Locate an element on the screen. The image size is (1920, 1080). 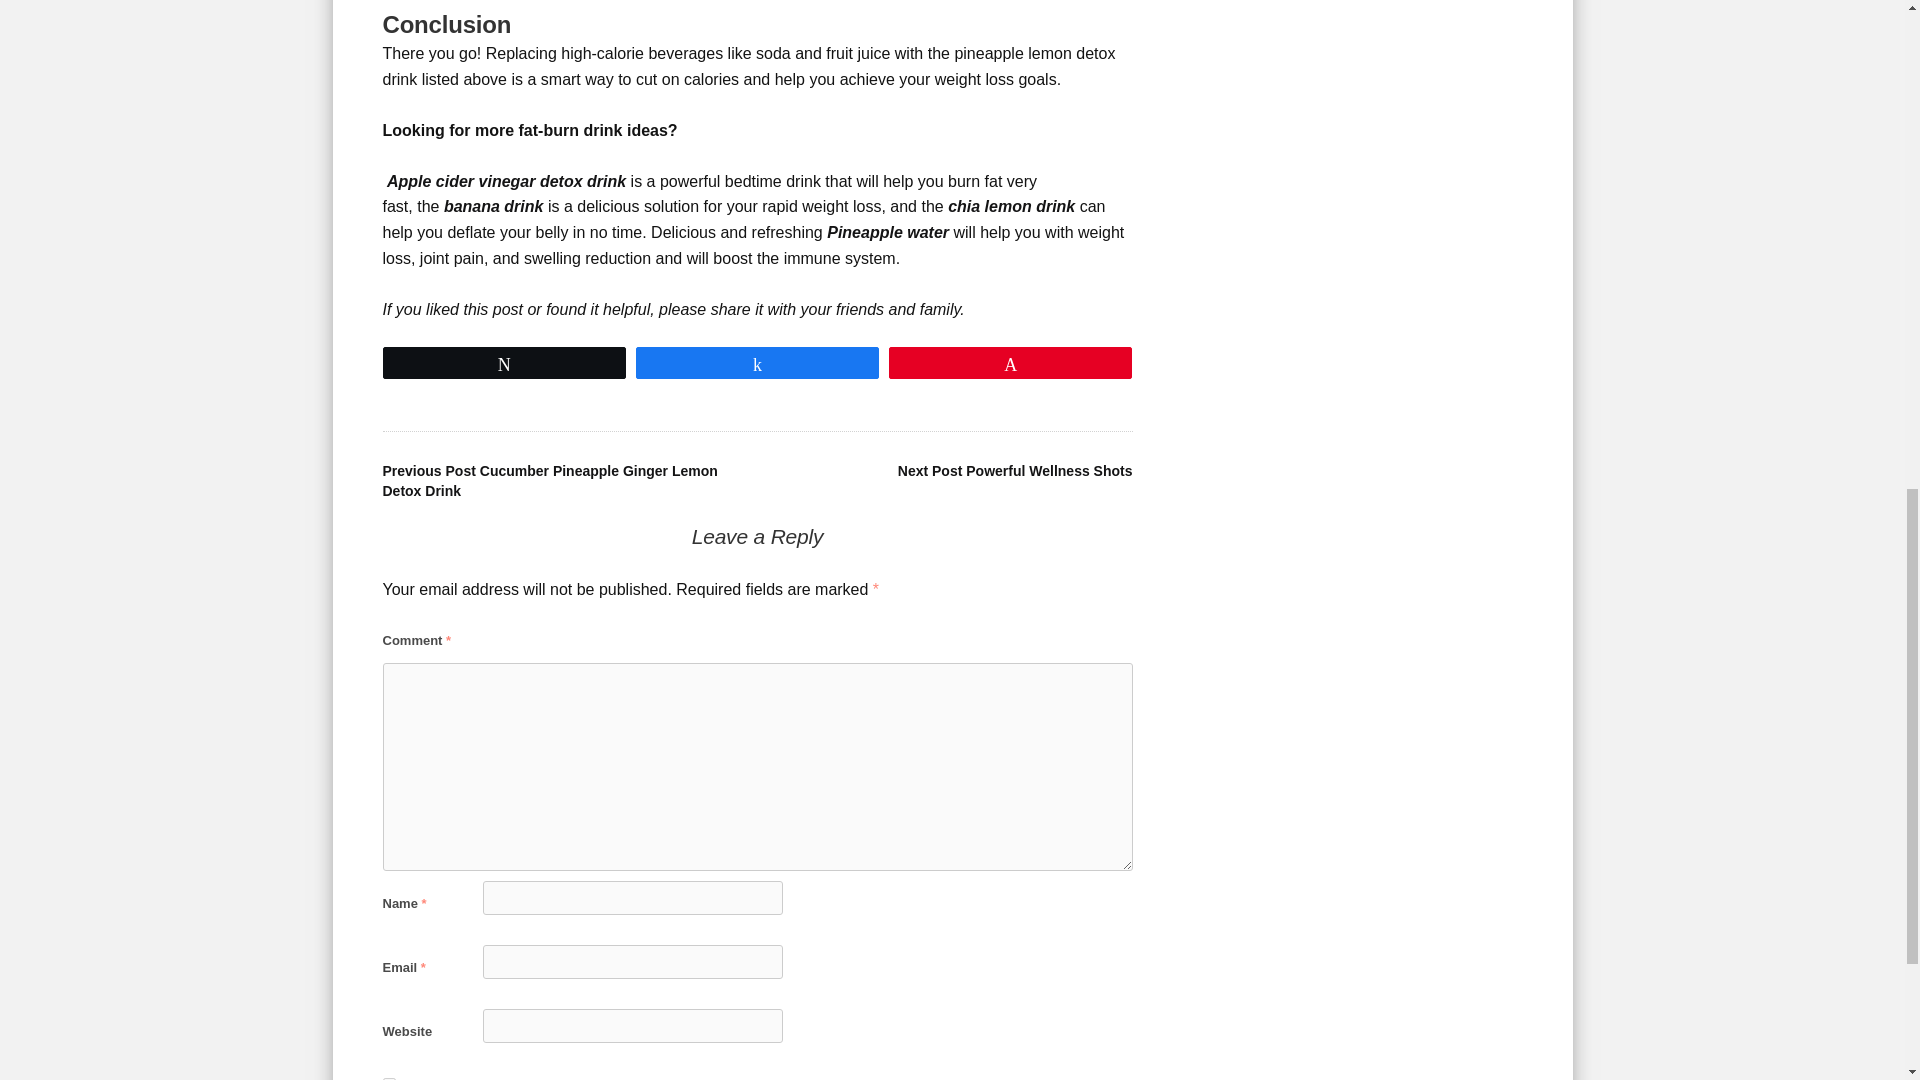
Next Post Powerful Wellness Shots is located at coordinates (1015, 471).